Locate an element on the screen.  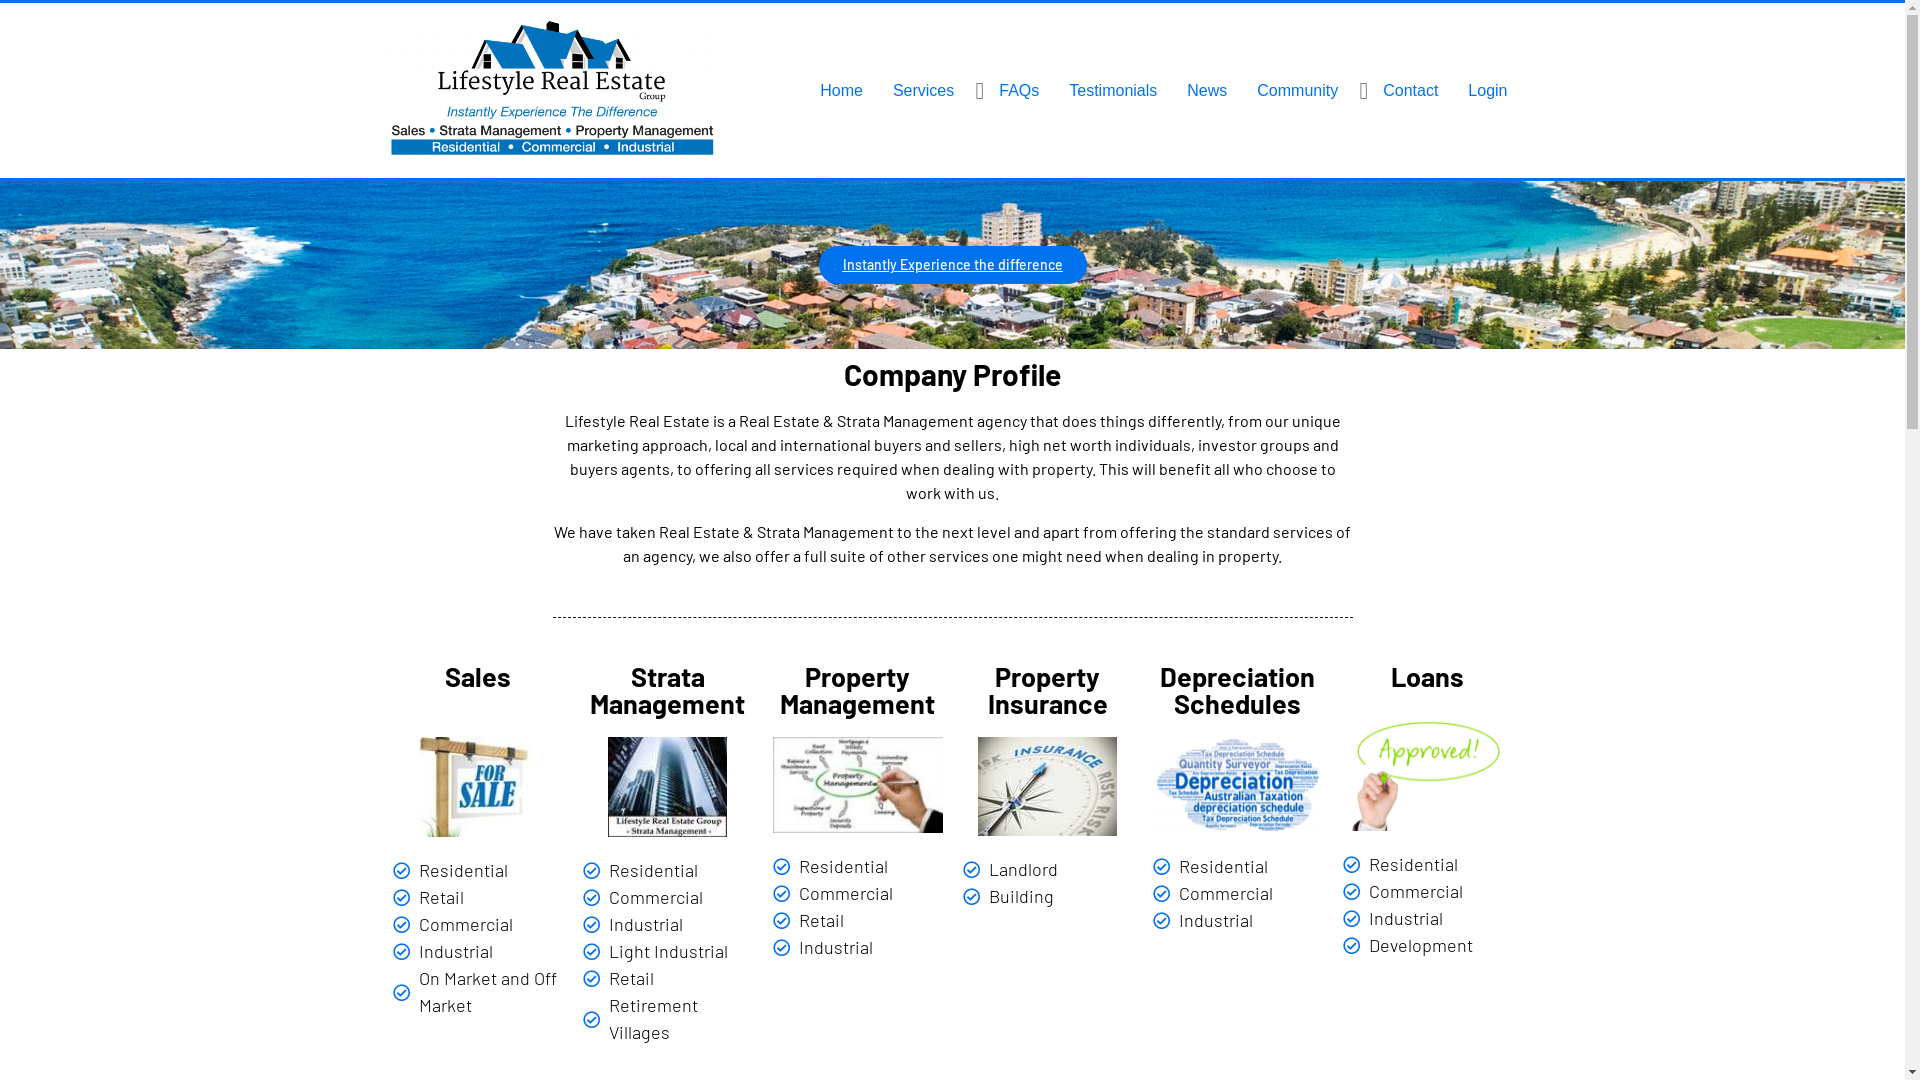
Login is located at coordinates (1488, 91).